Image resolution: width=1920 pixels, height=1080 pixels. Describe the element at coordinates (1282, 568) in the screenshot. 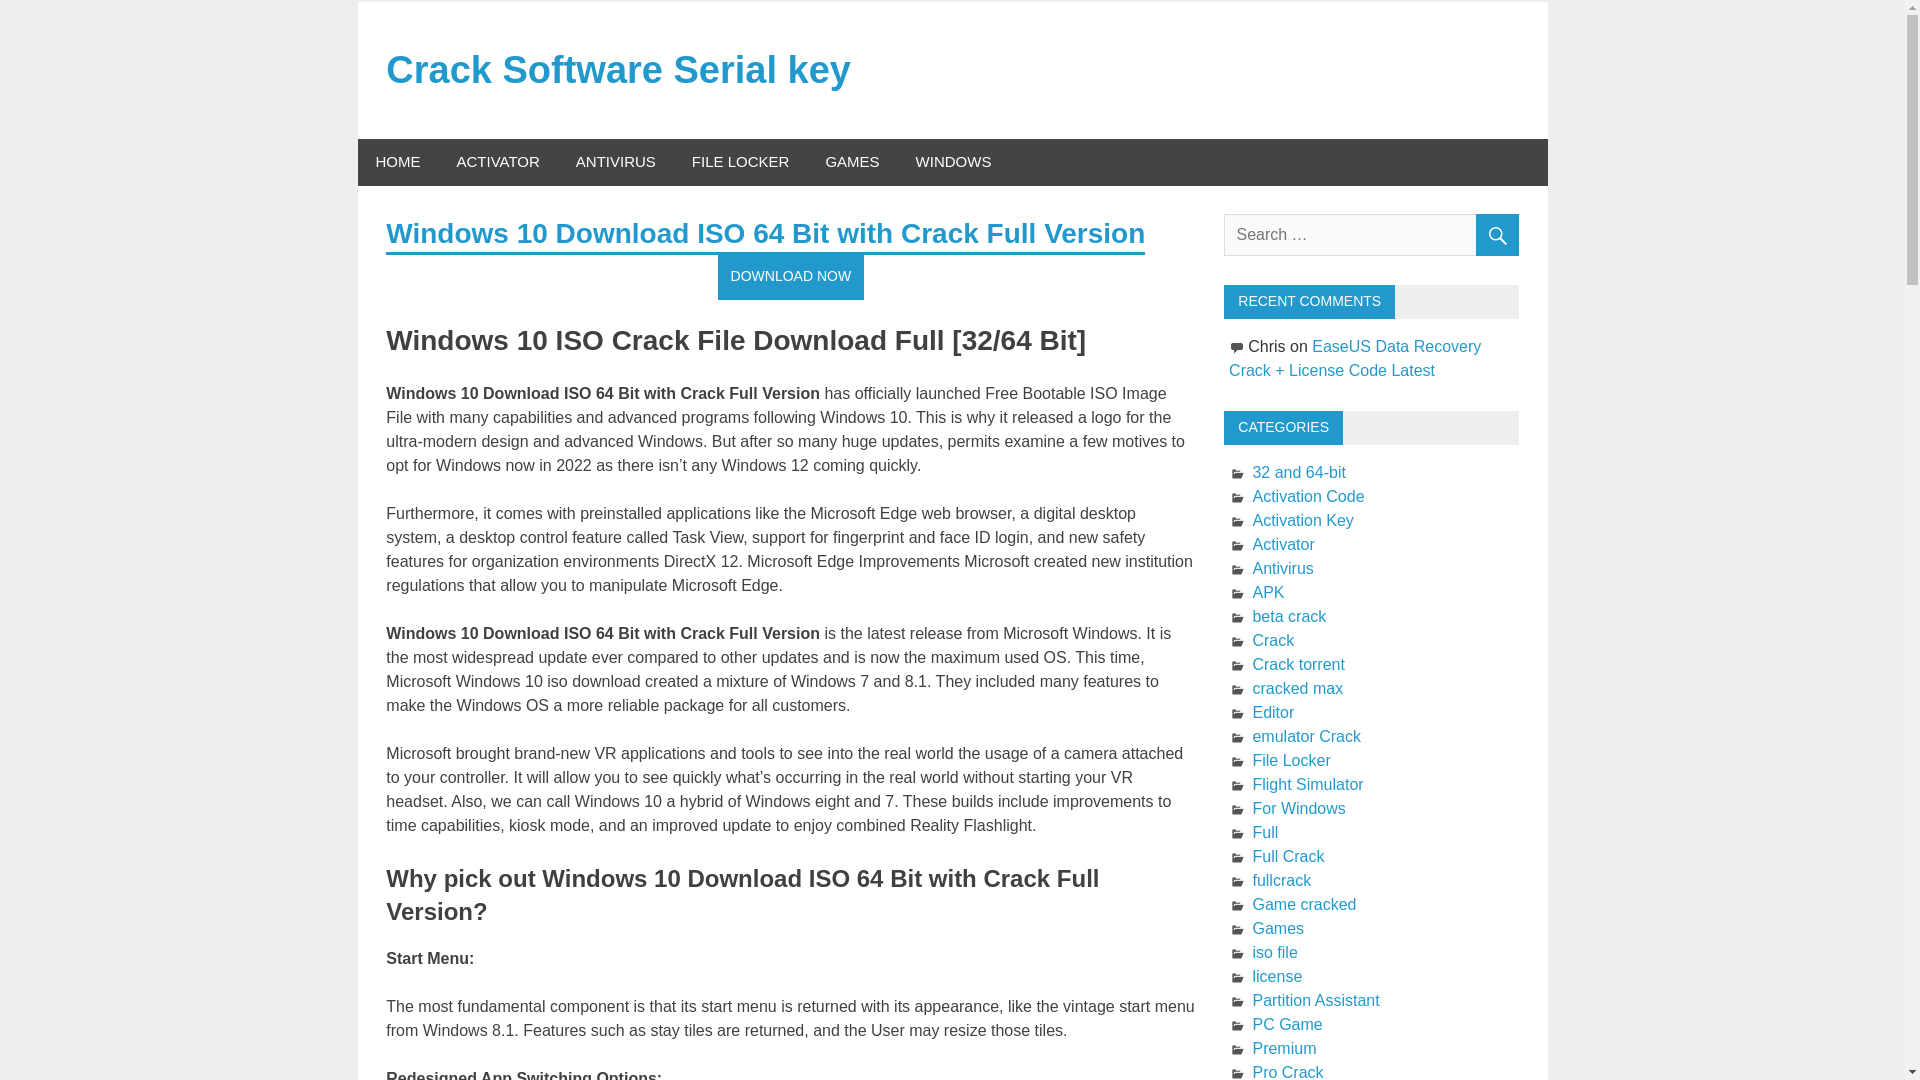

I see `Antivirus` at that location.